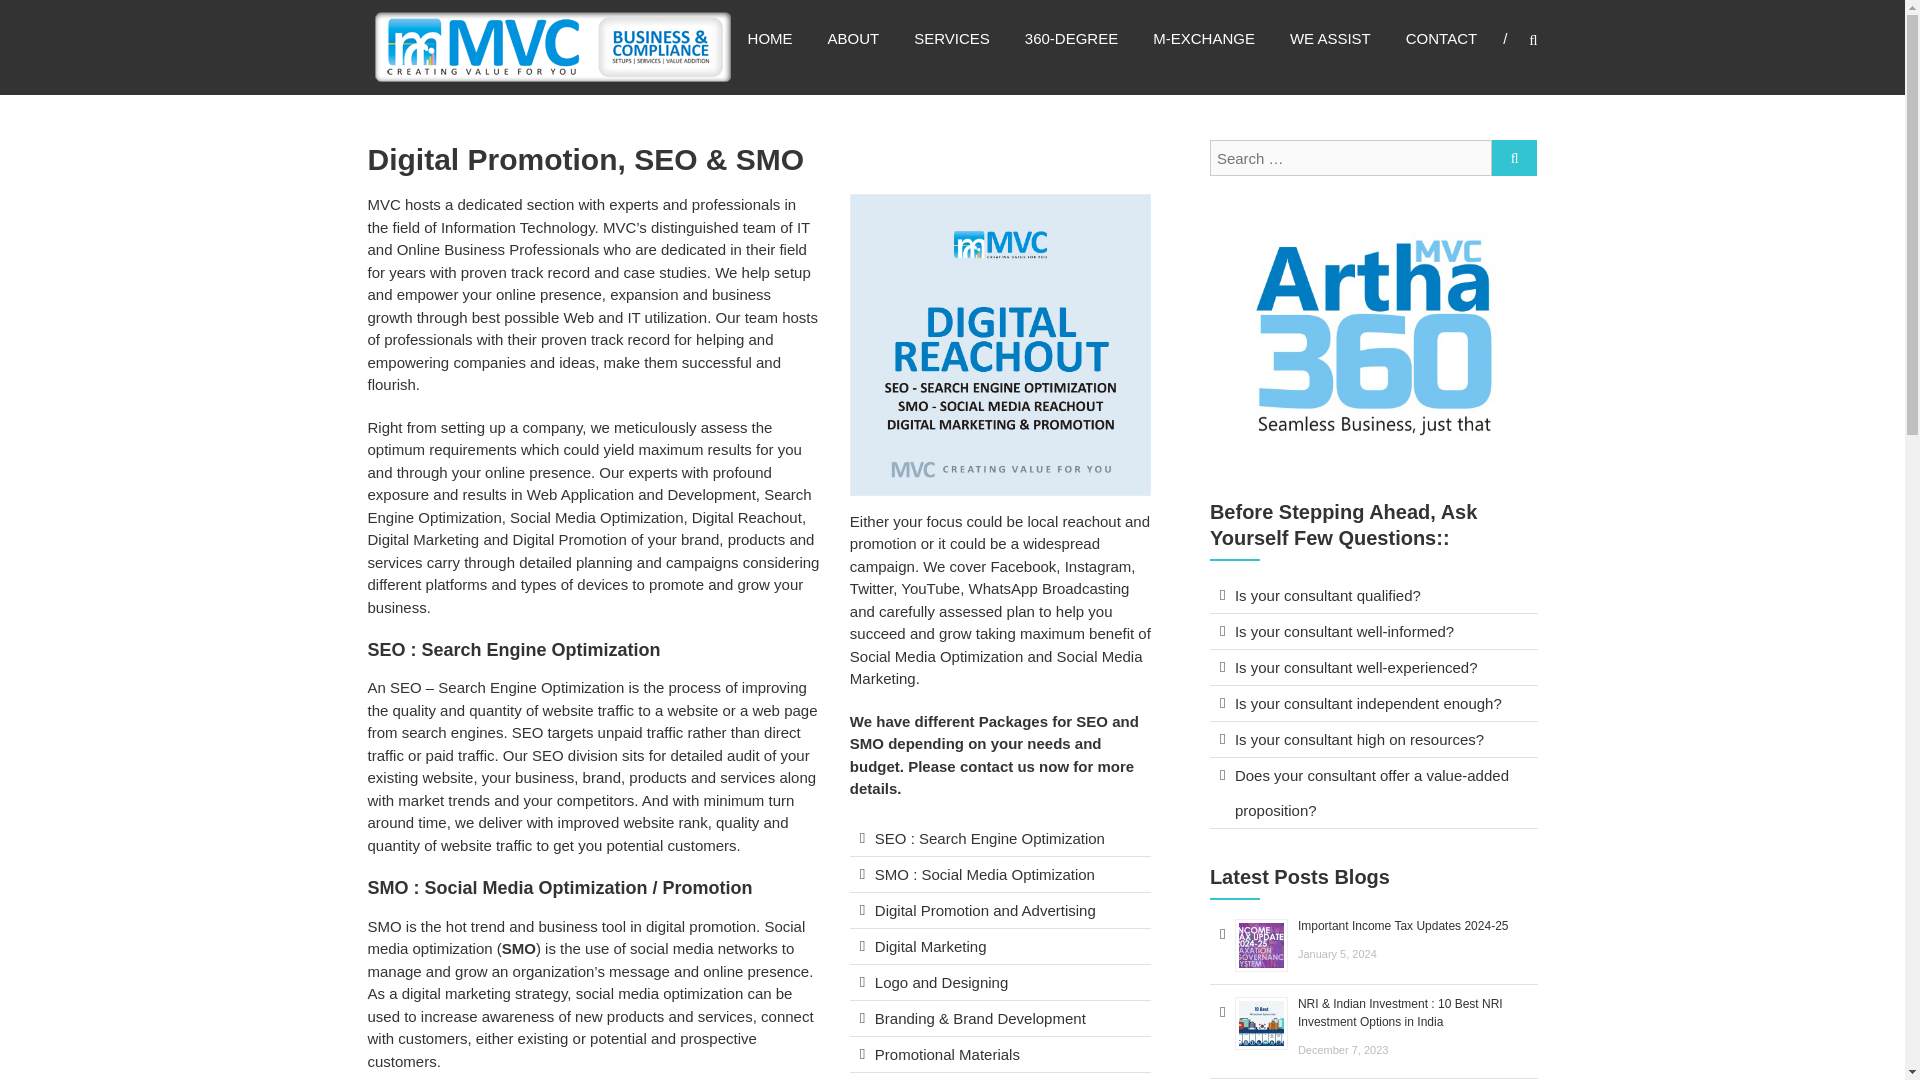  Describe the element at coordinates (853, 38) in the screenshot. I see `ABOUT` at that location.